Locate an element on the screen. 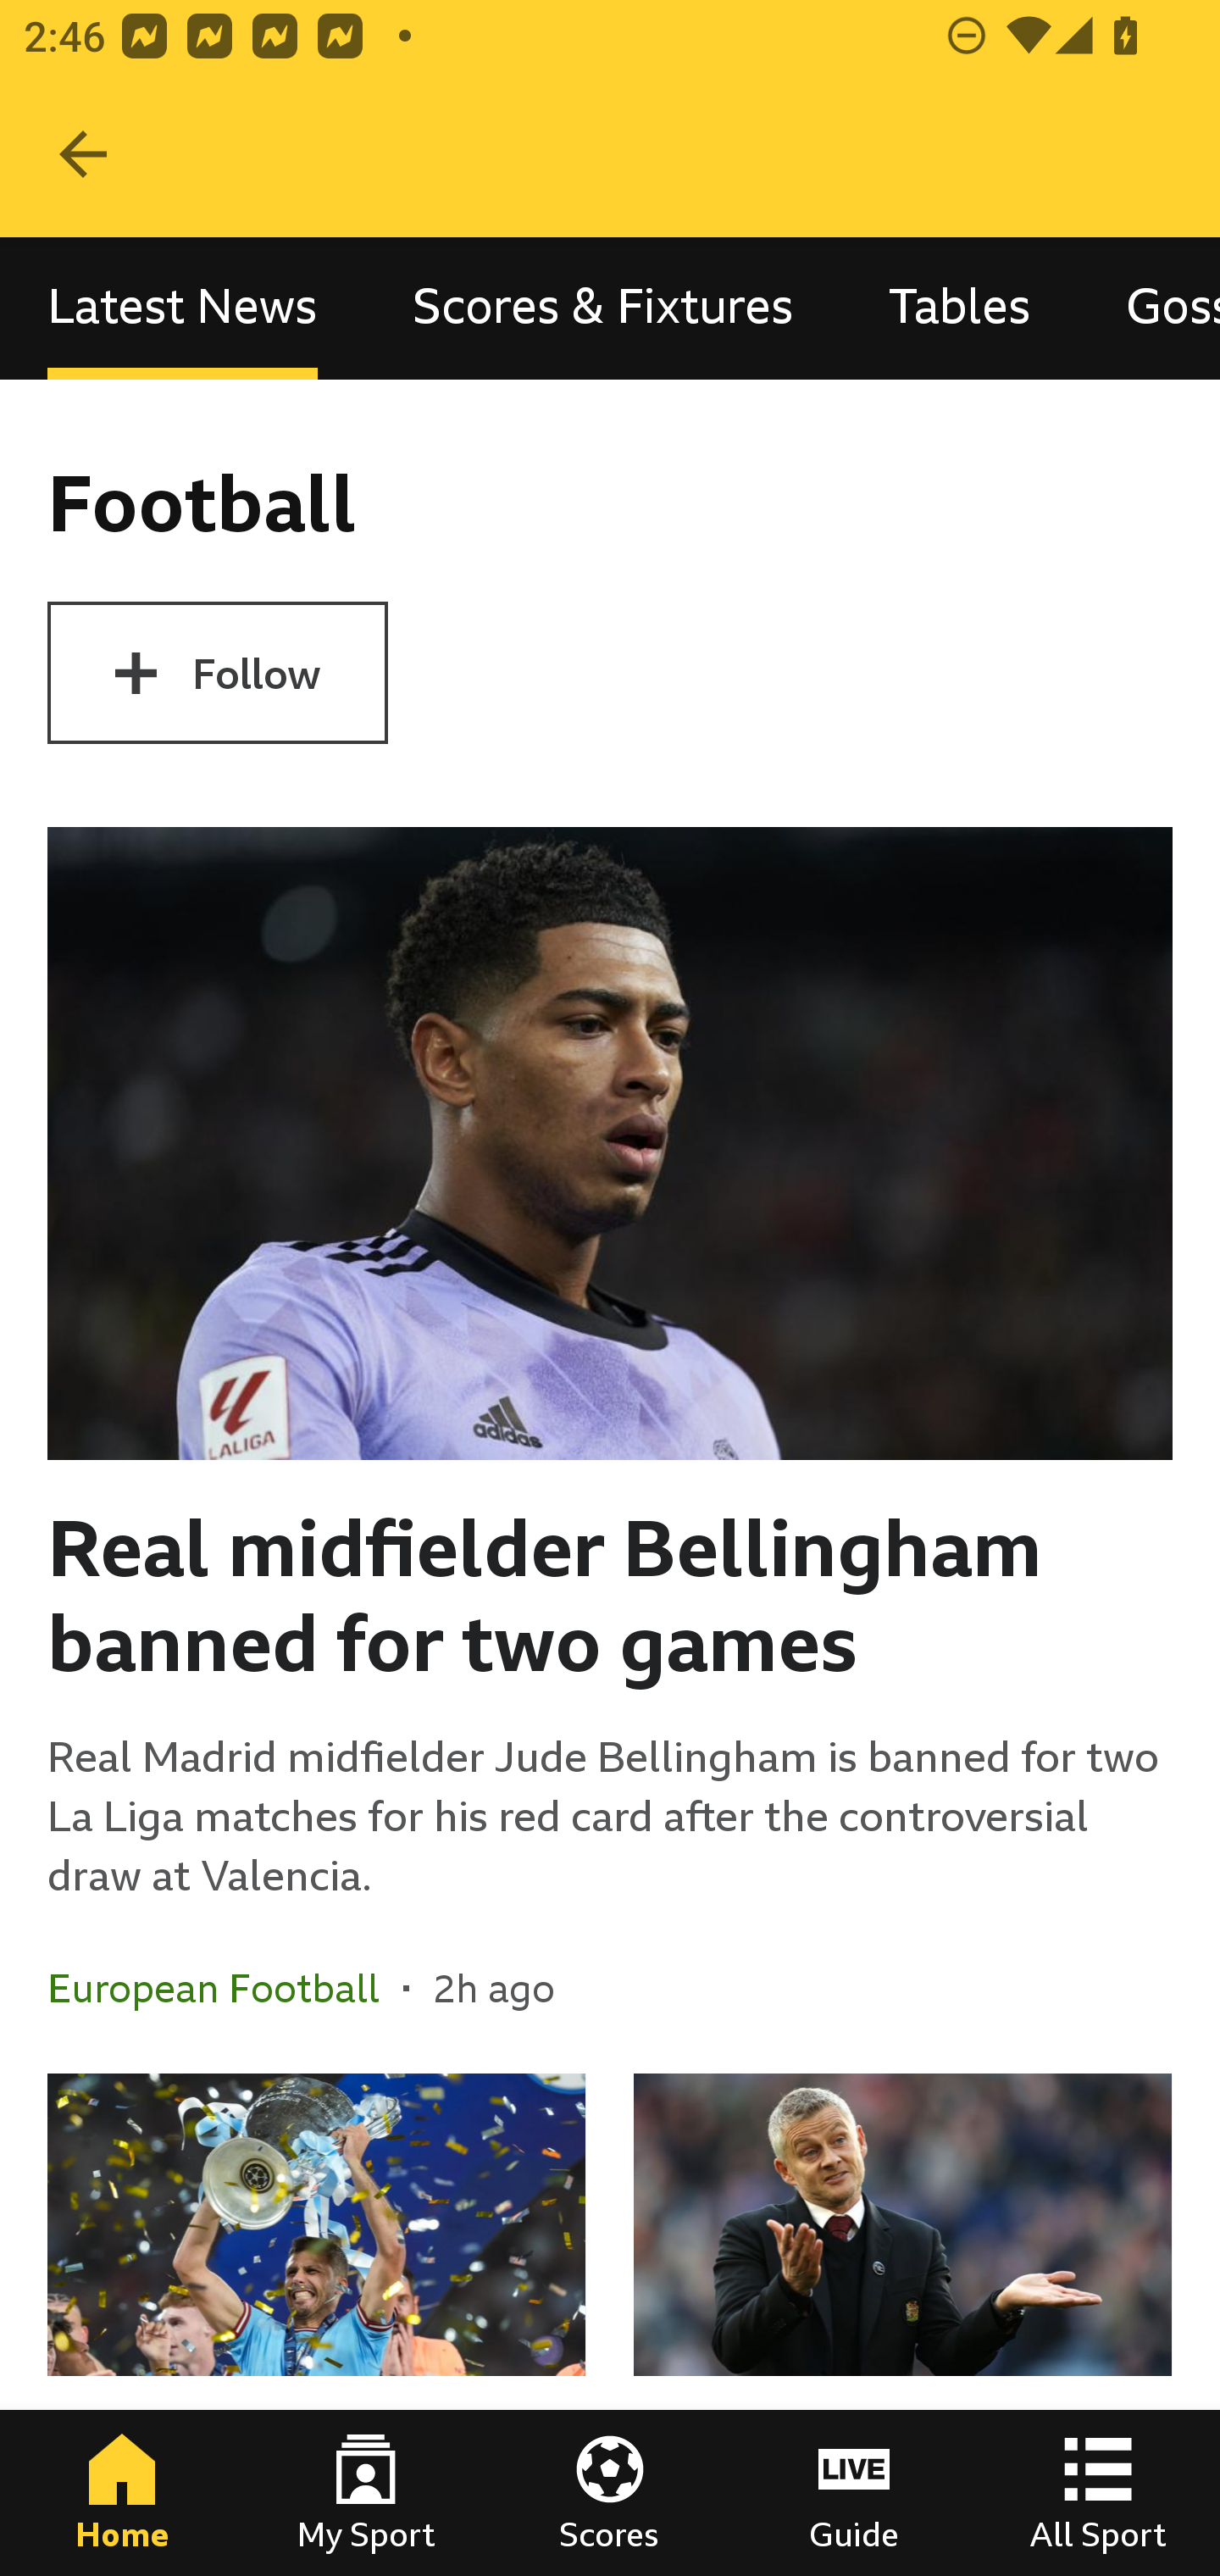 The height and width of the screenshot is (2576, 1220). Tables is located at coordinates (959, 307).